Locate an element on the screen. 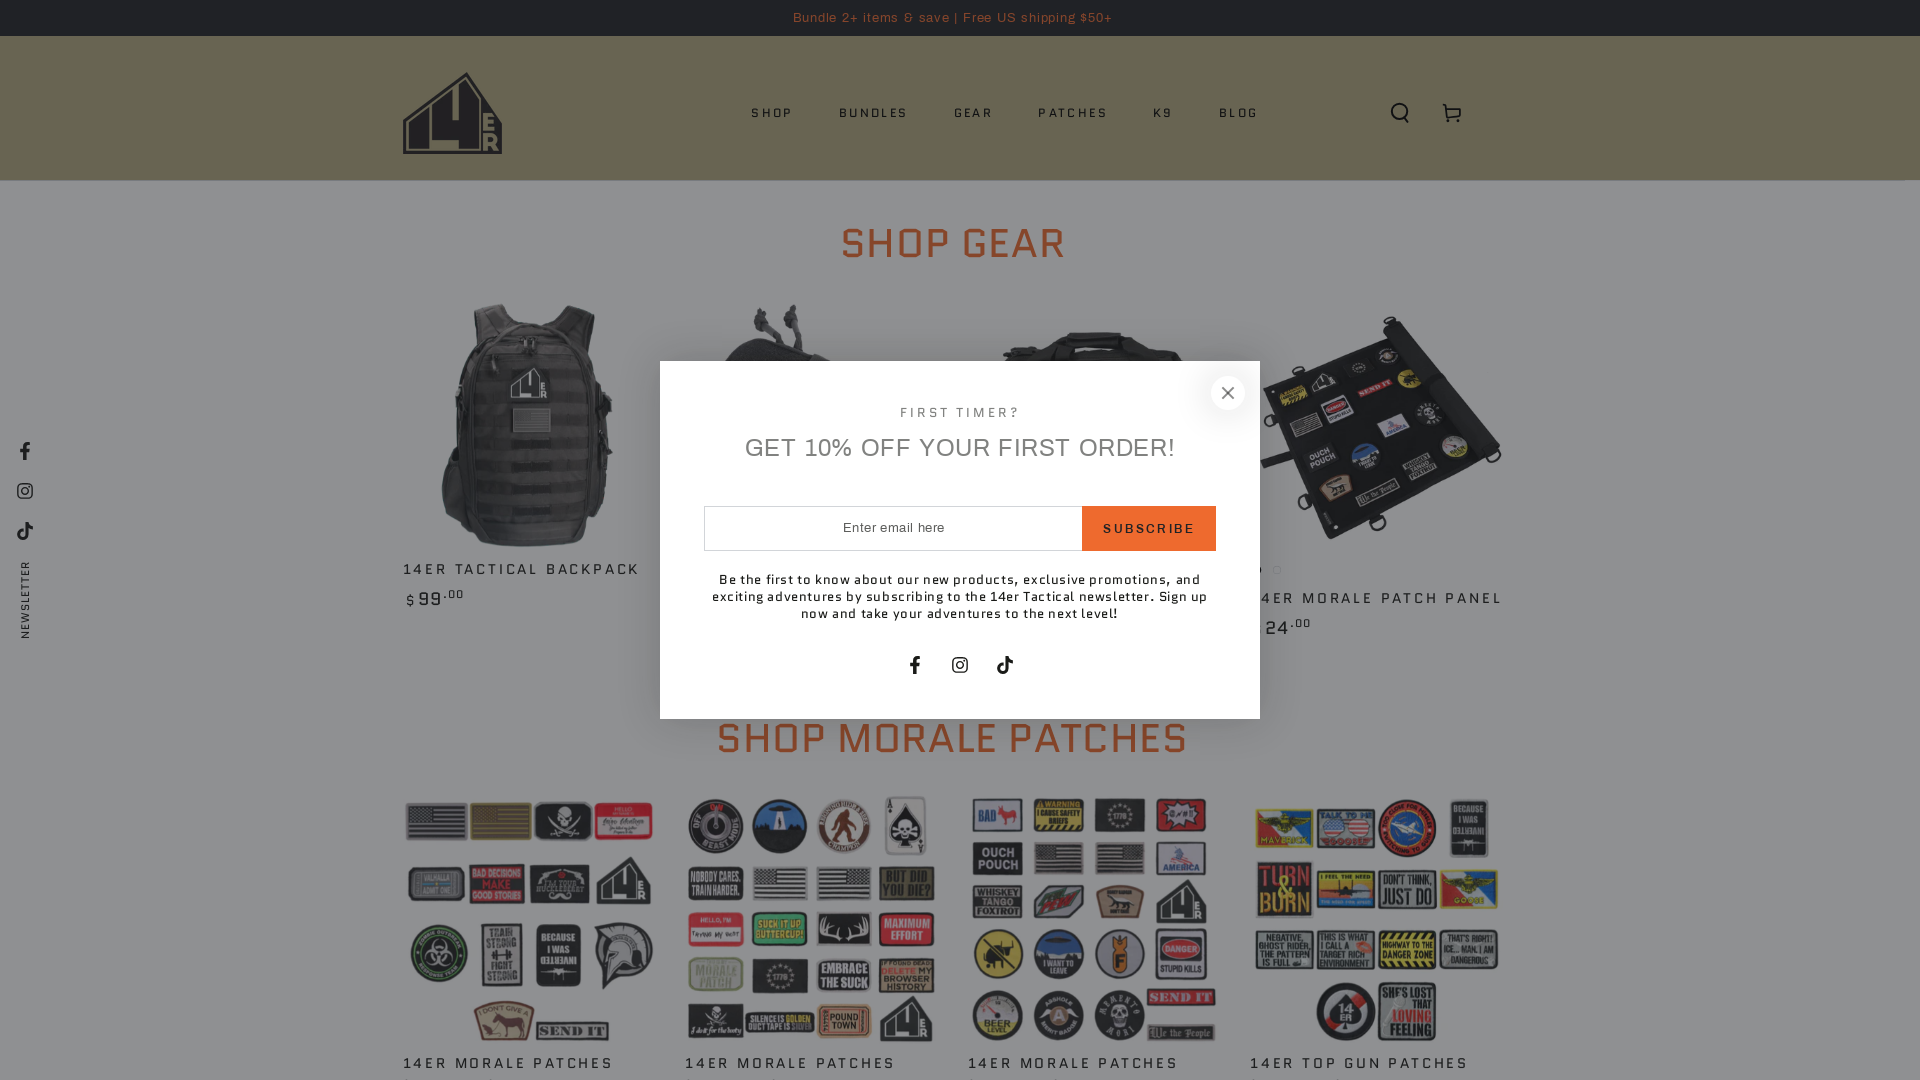 This screenshot has height=1080, width=1920. Black is located at coordinates (975, 569).